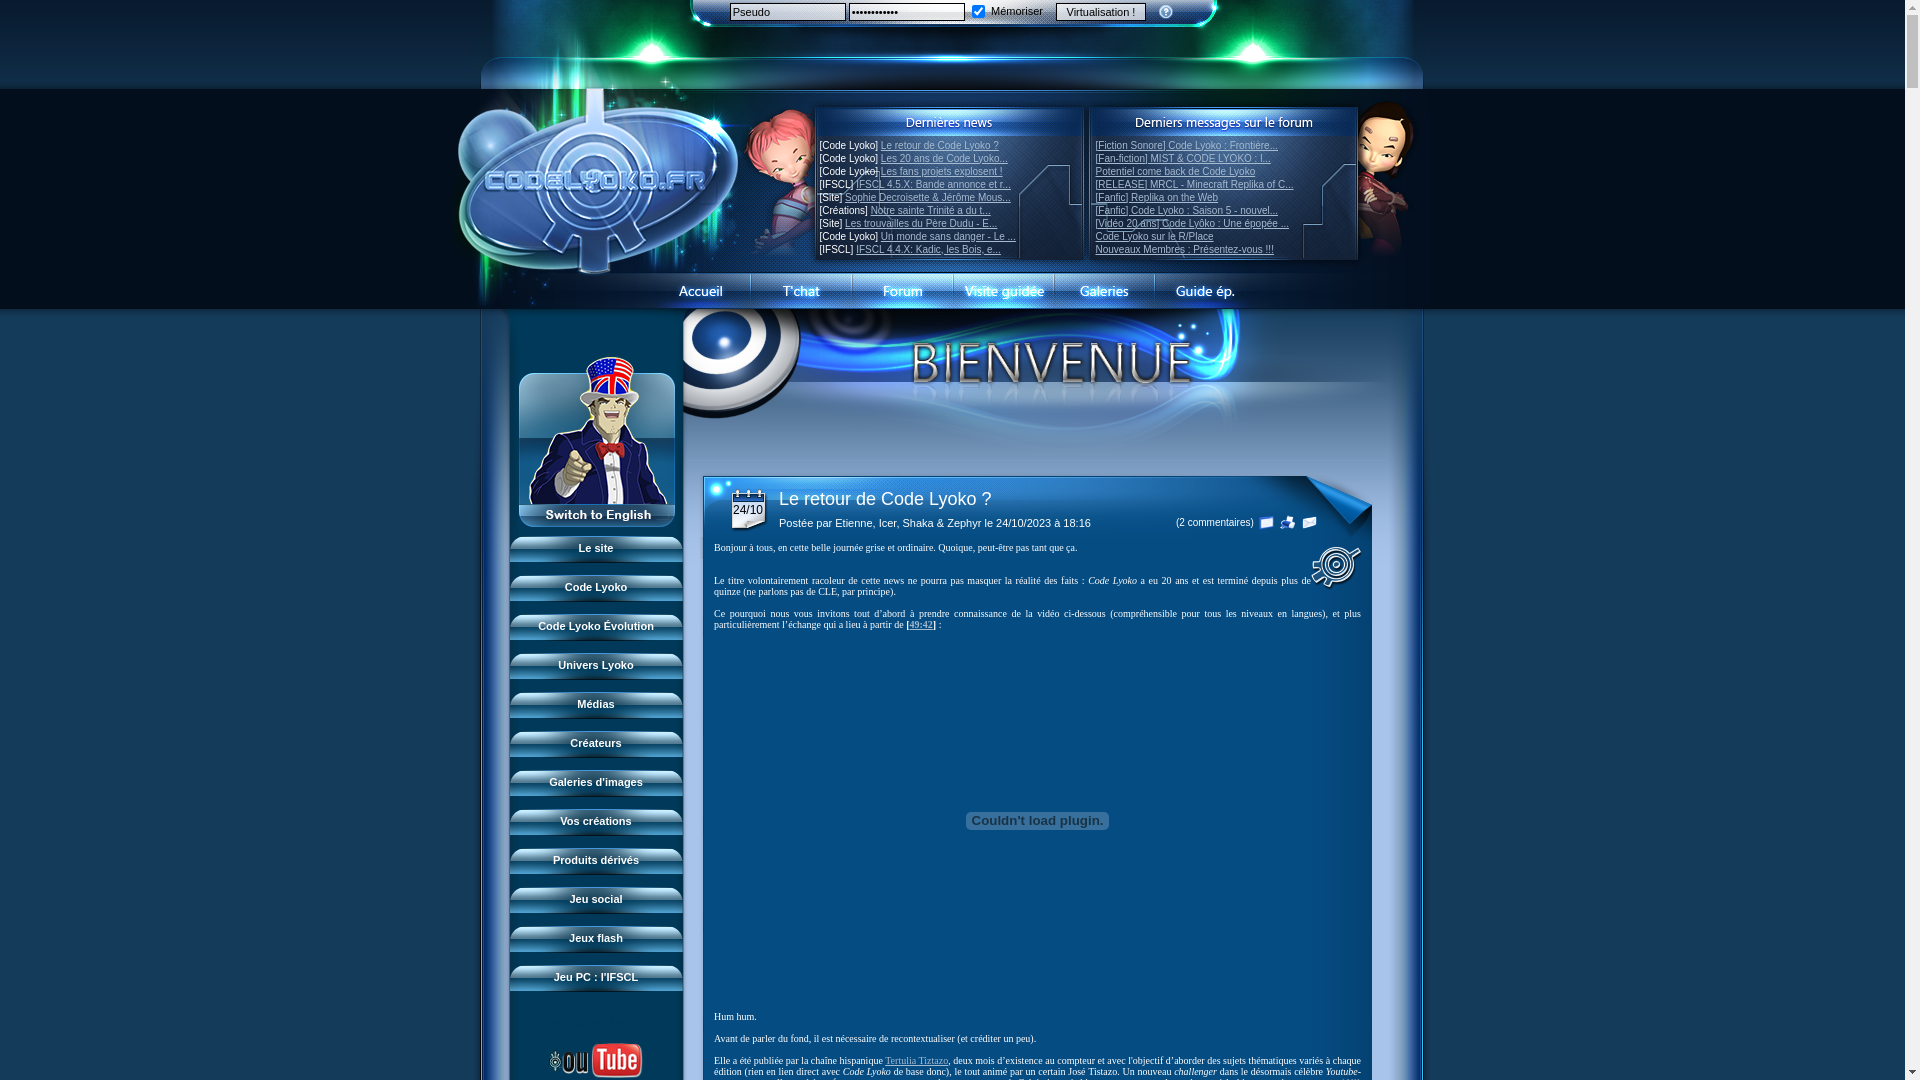 Image resolution: width=1920 pixels, height=1080 pixels. Describe the element at coordinates (948, 236) in the screenshot. I see `Un monde sans danger - Le ...` at that location.